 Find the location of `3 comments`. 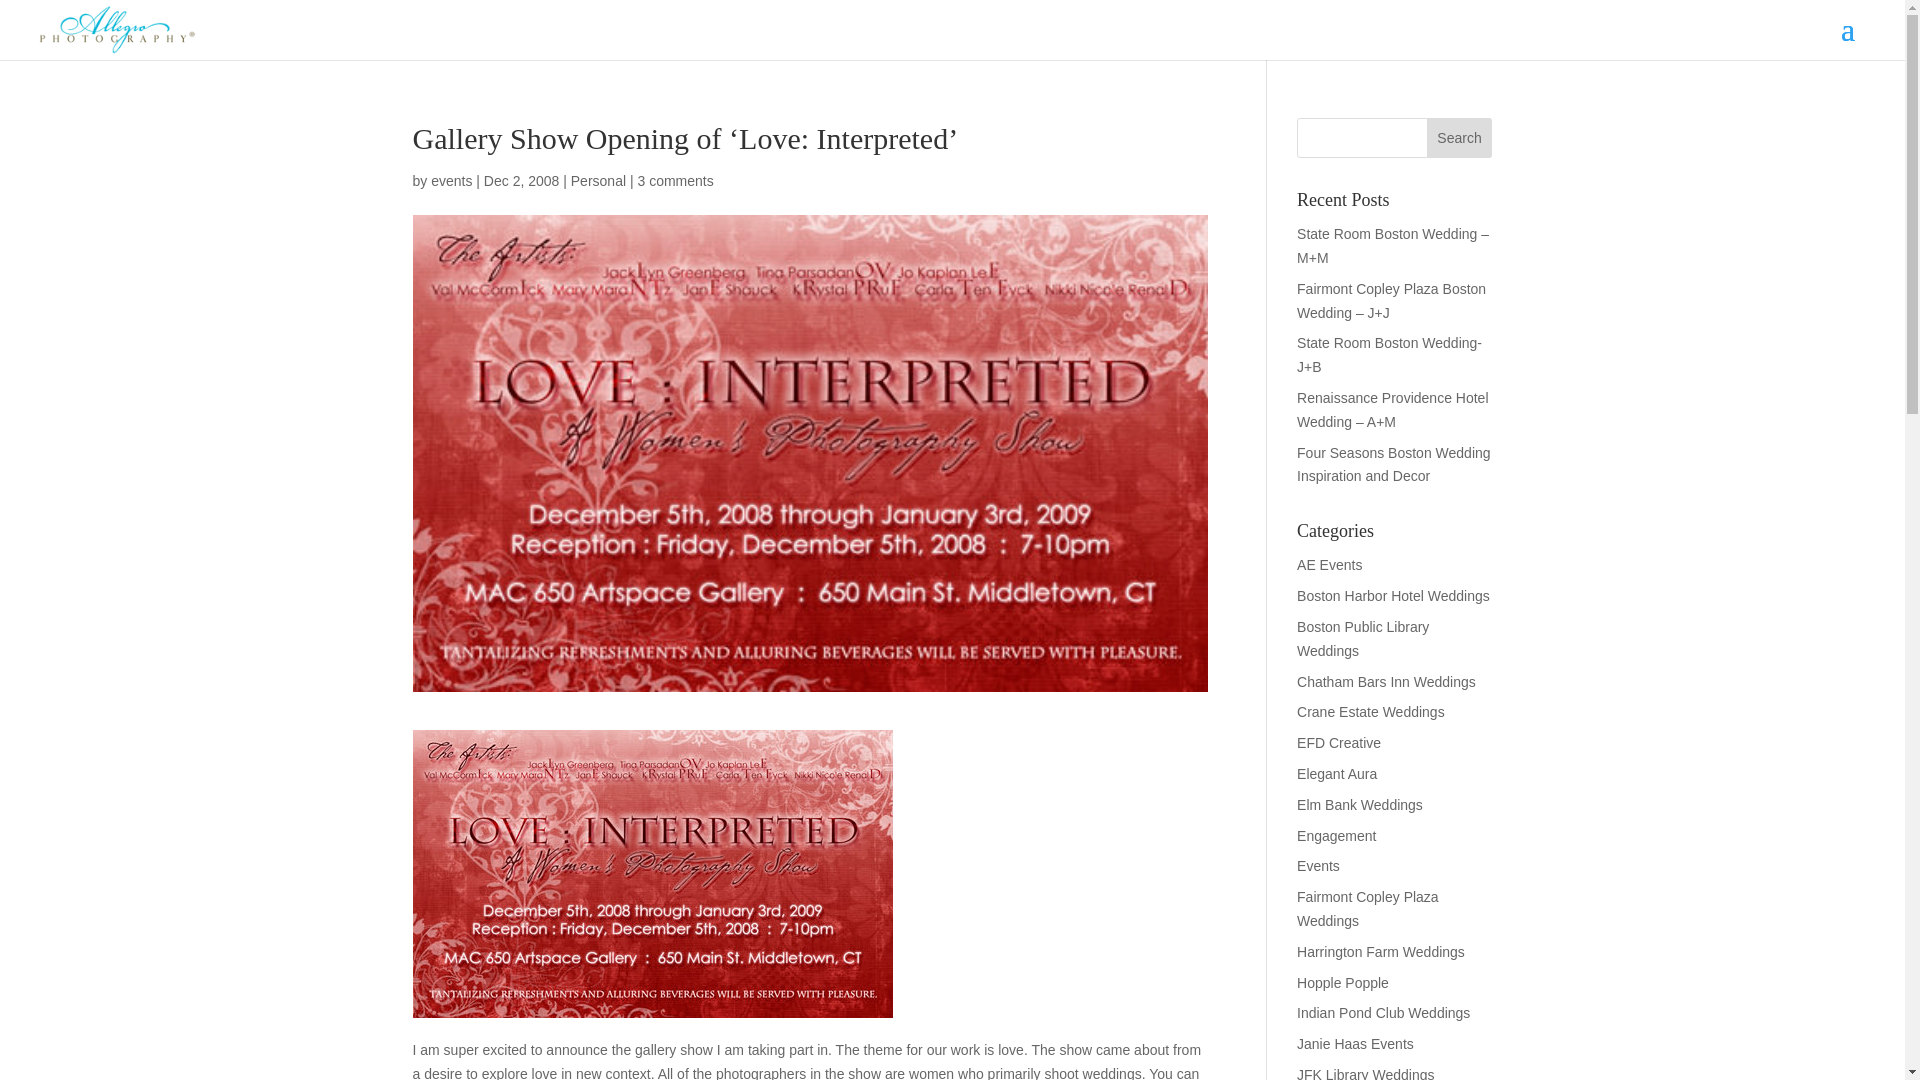

3 comments is located at coordinates (674, 180).